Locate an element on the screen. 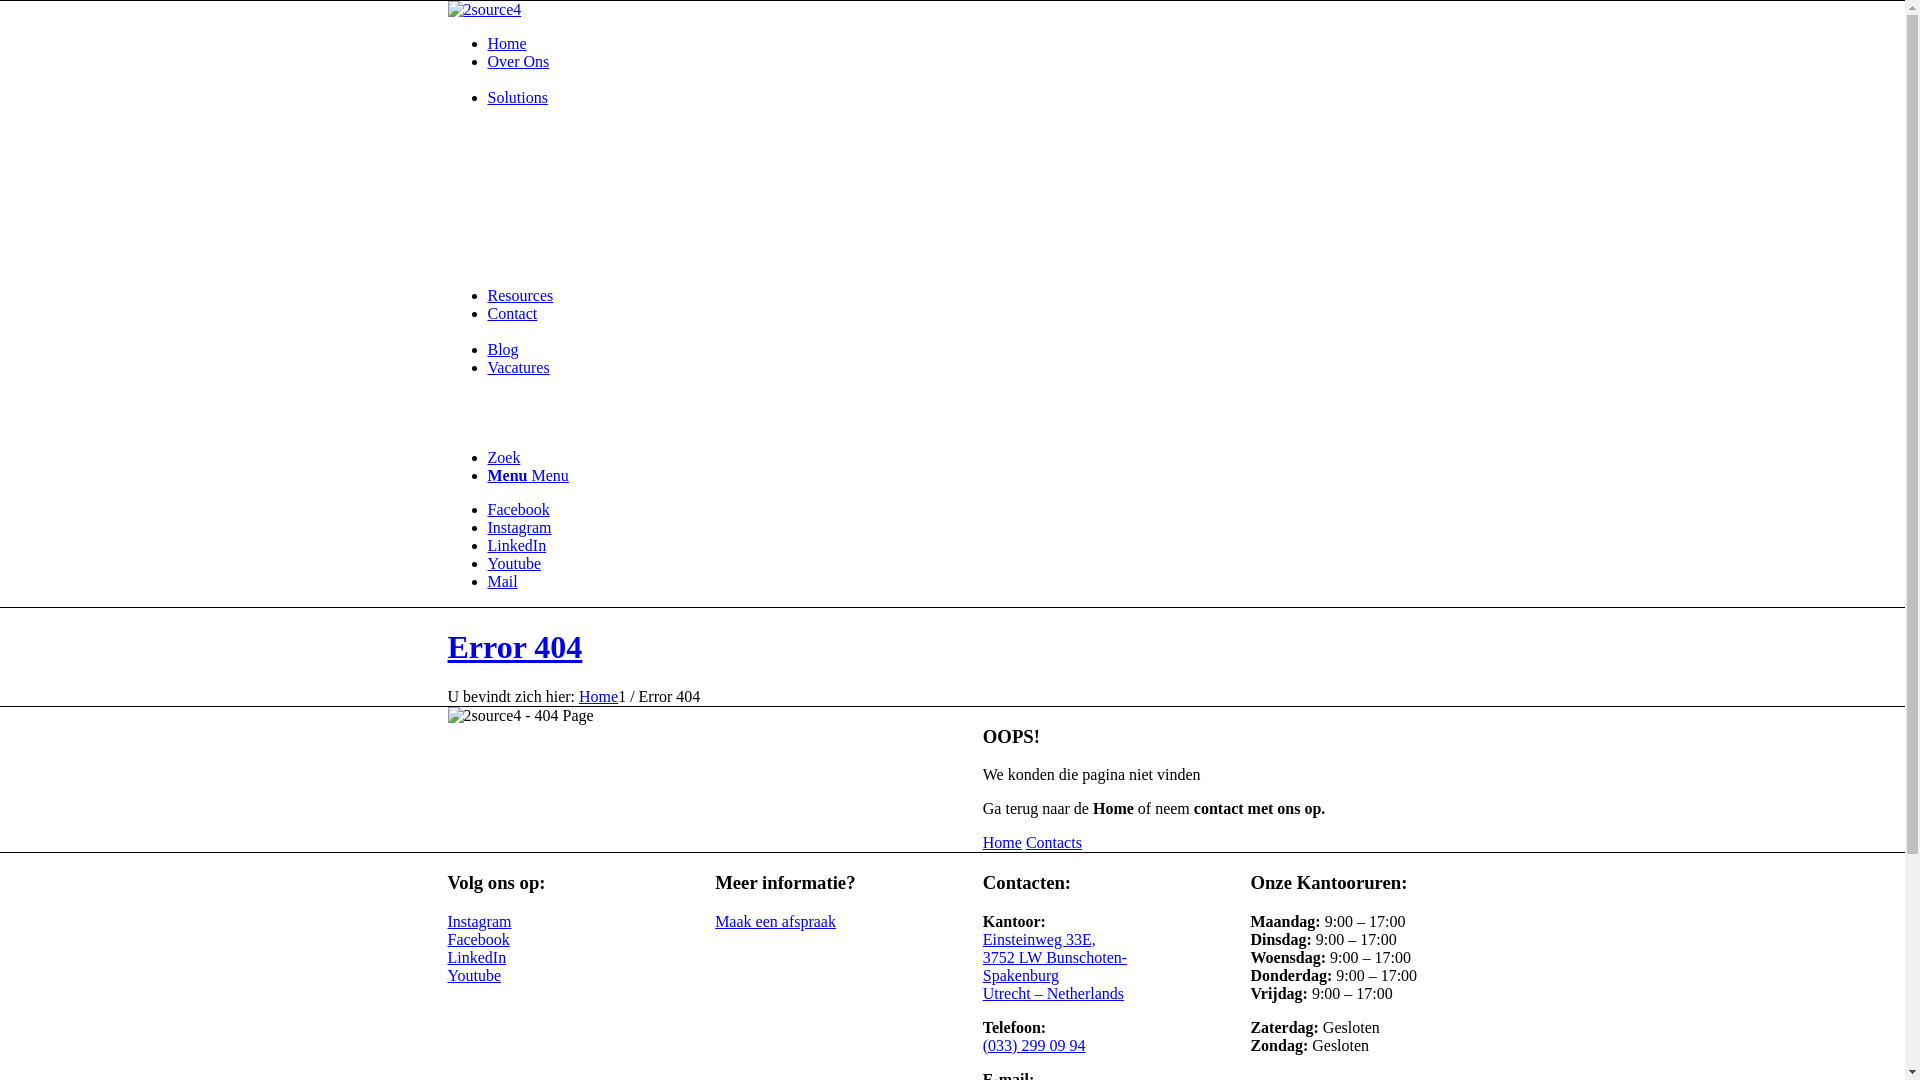 The width and height of the screenshot is (1920, 1080). Instagram is located at coordinates (520, 528).